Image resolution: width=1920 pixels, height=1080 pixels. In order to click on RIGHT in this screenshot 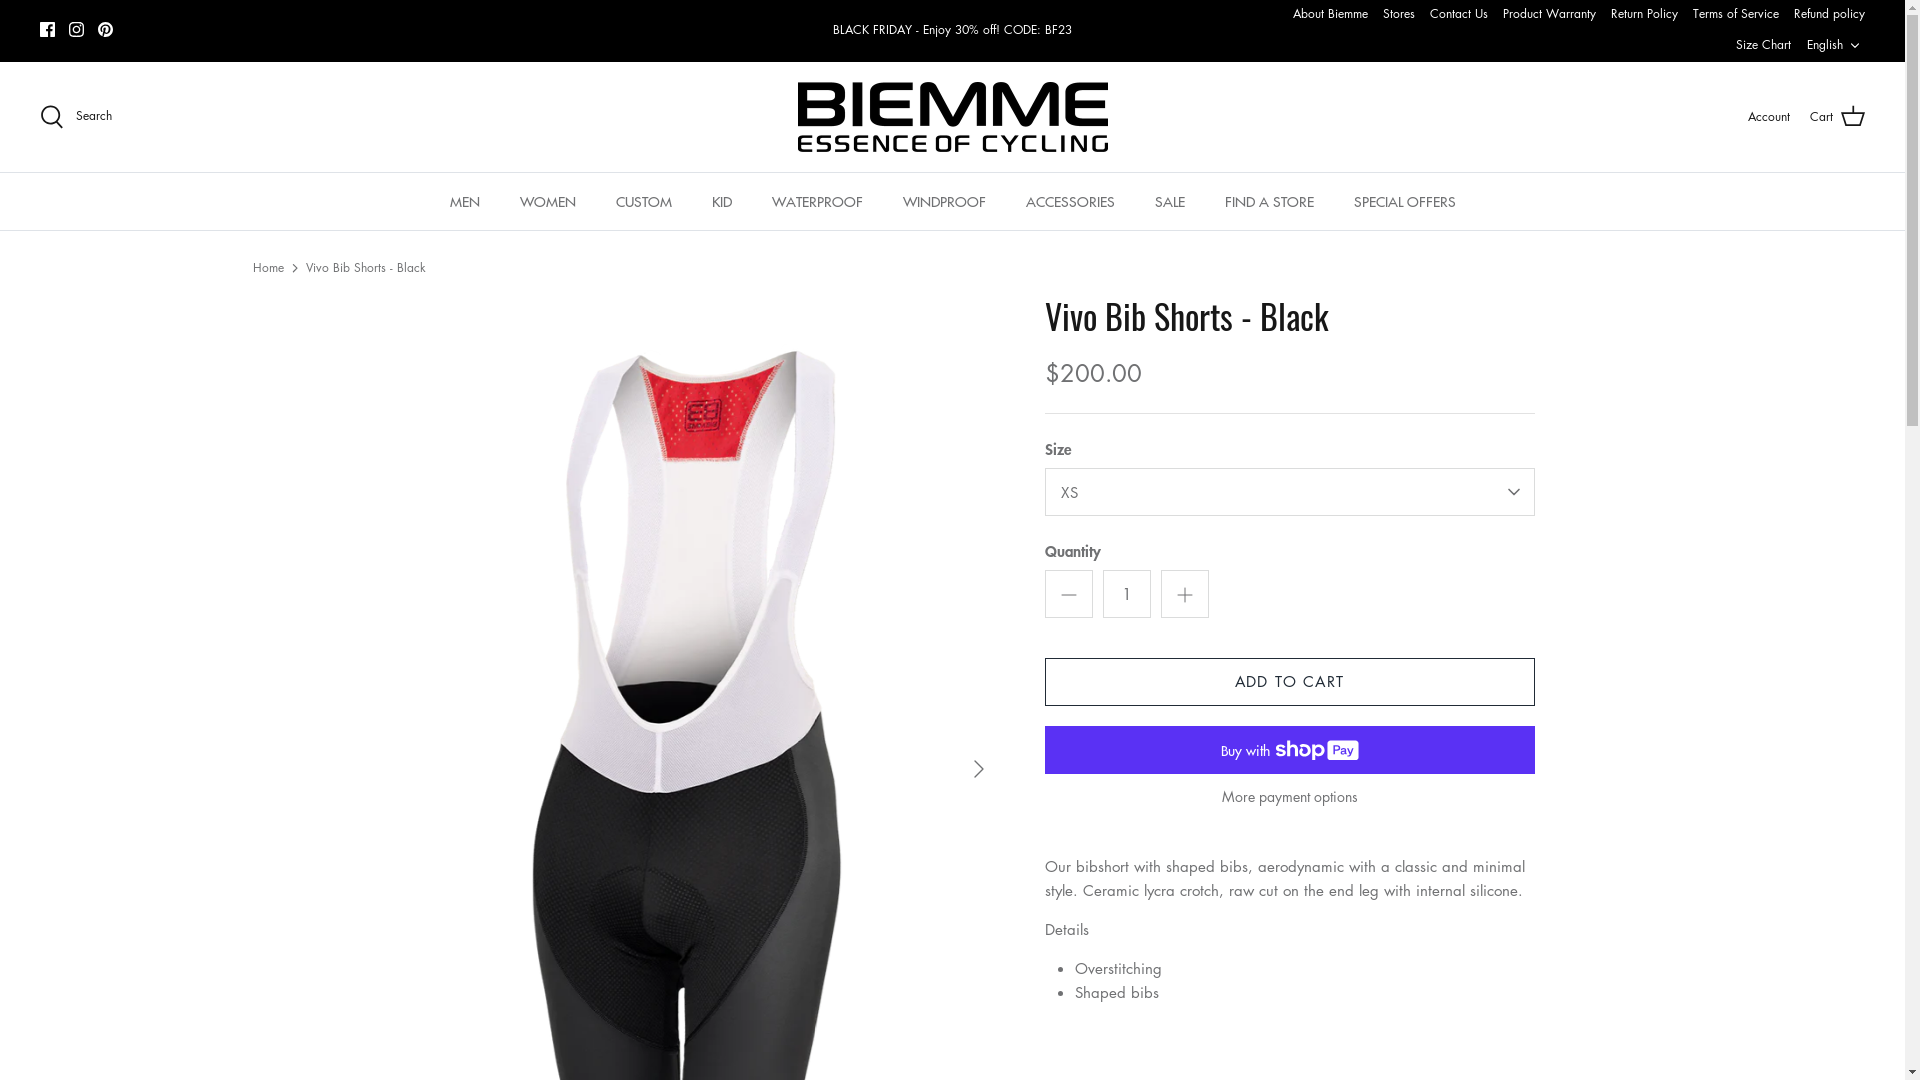, I will do `click(978, 769)`.